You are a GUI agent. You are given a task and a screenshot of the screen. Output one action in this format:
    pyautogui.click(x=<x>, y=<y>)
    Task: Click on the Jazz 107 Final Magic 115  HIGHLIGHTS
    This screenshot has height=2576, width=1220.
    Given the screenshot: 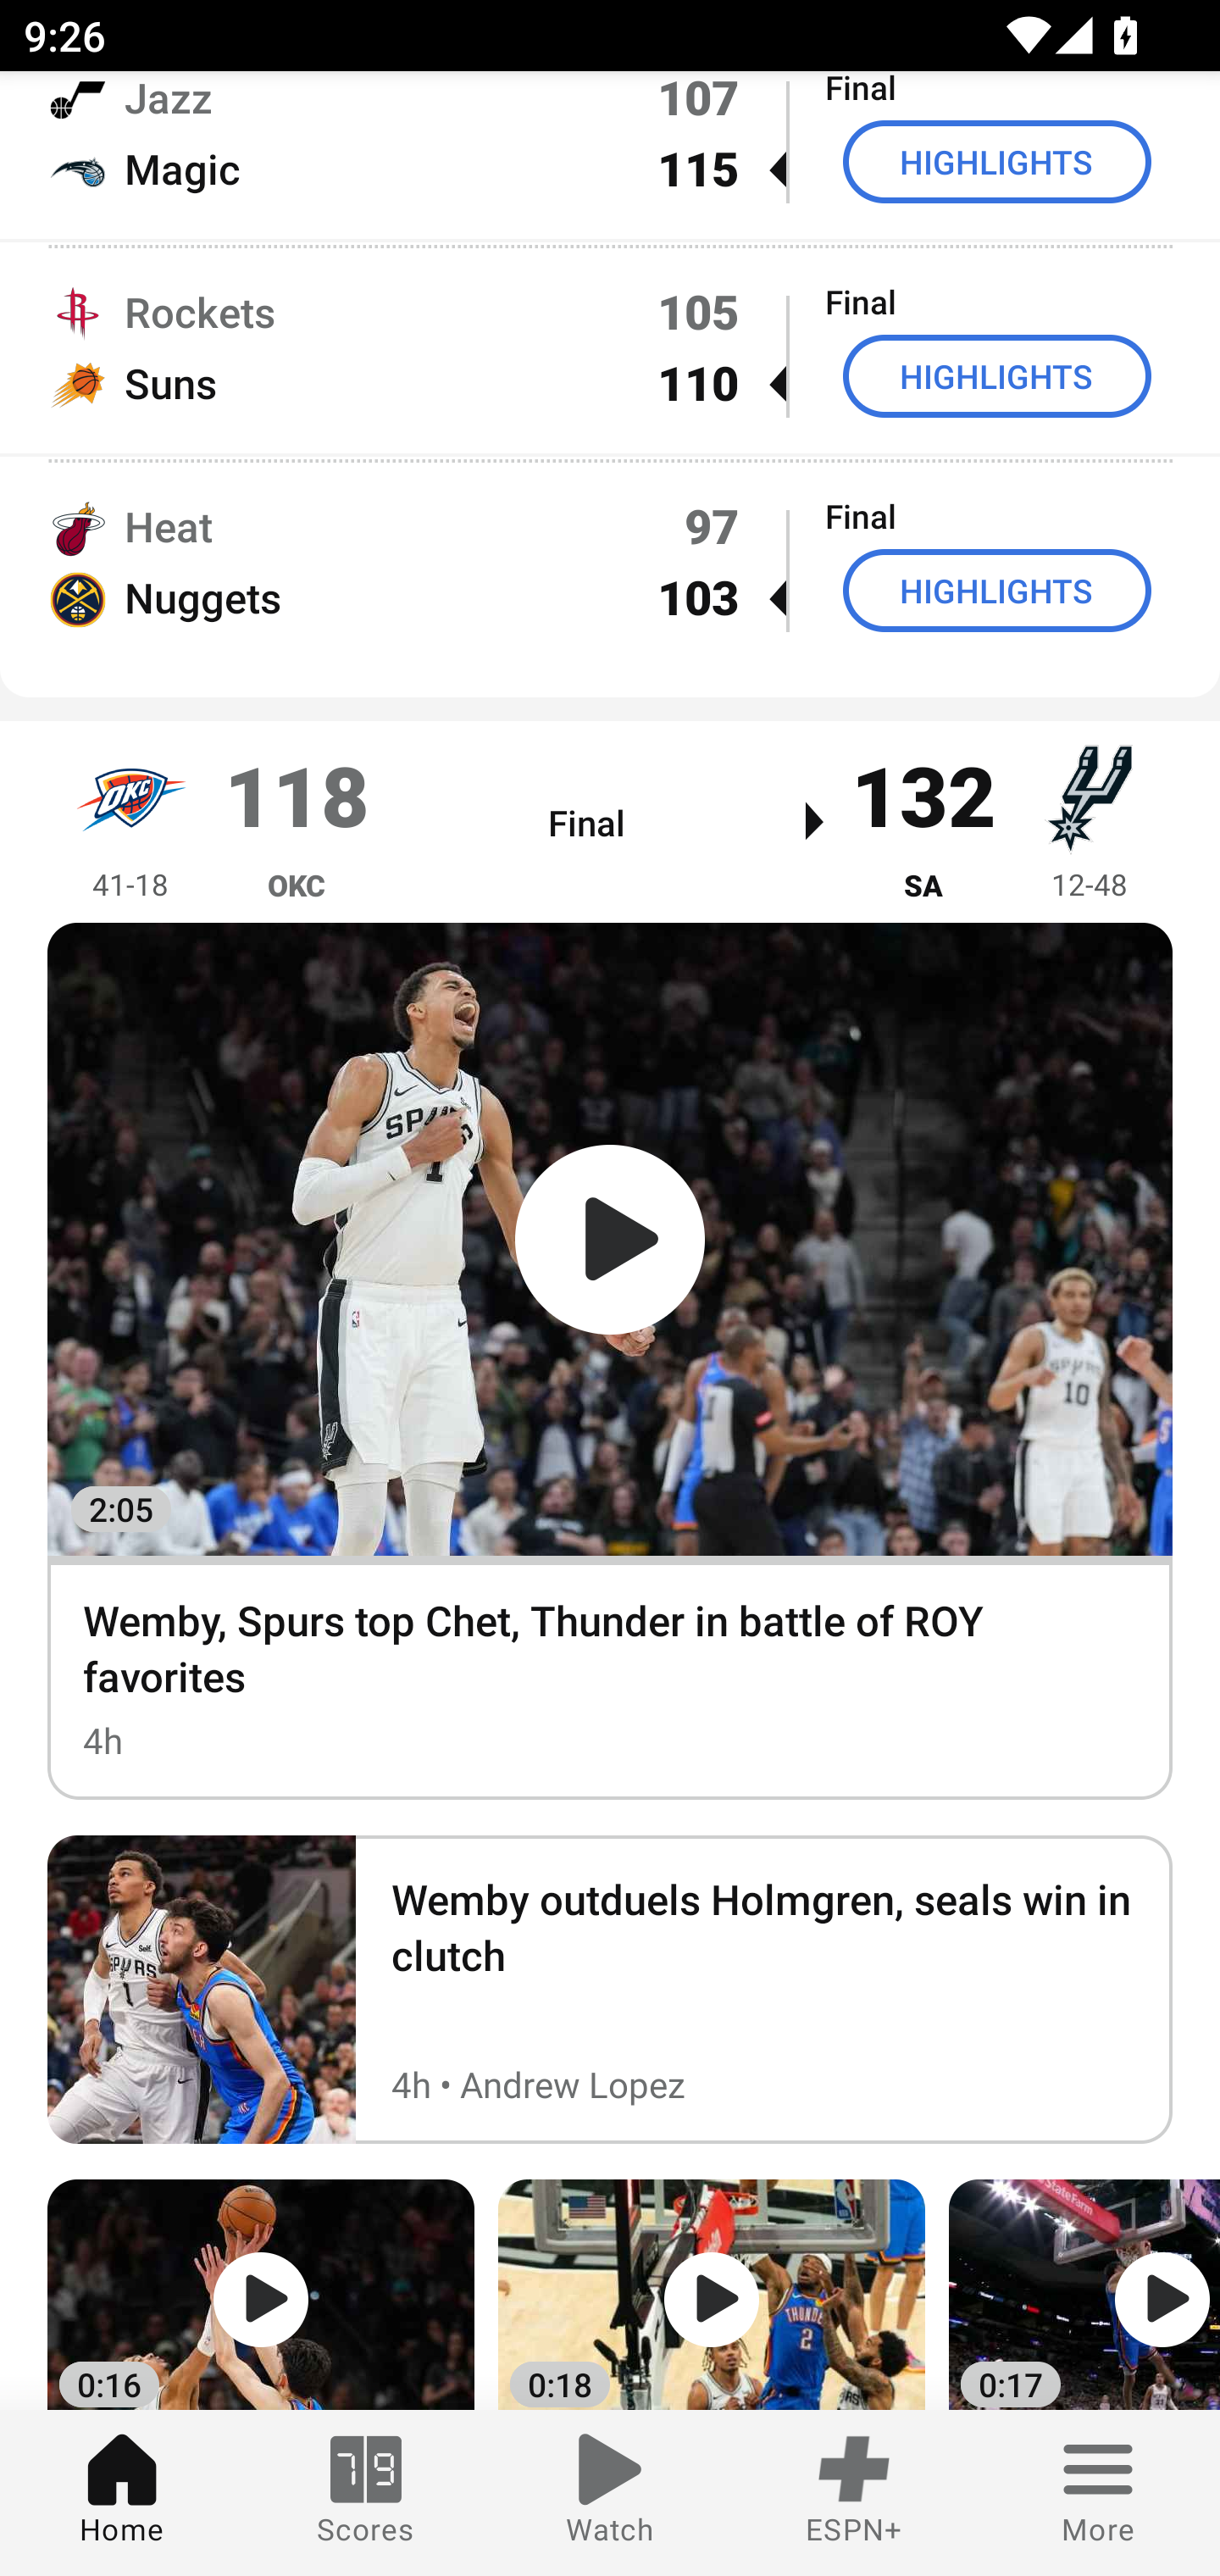 What is the action you would take?
    pyautogui.click(x=610, y=156)
    